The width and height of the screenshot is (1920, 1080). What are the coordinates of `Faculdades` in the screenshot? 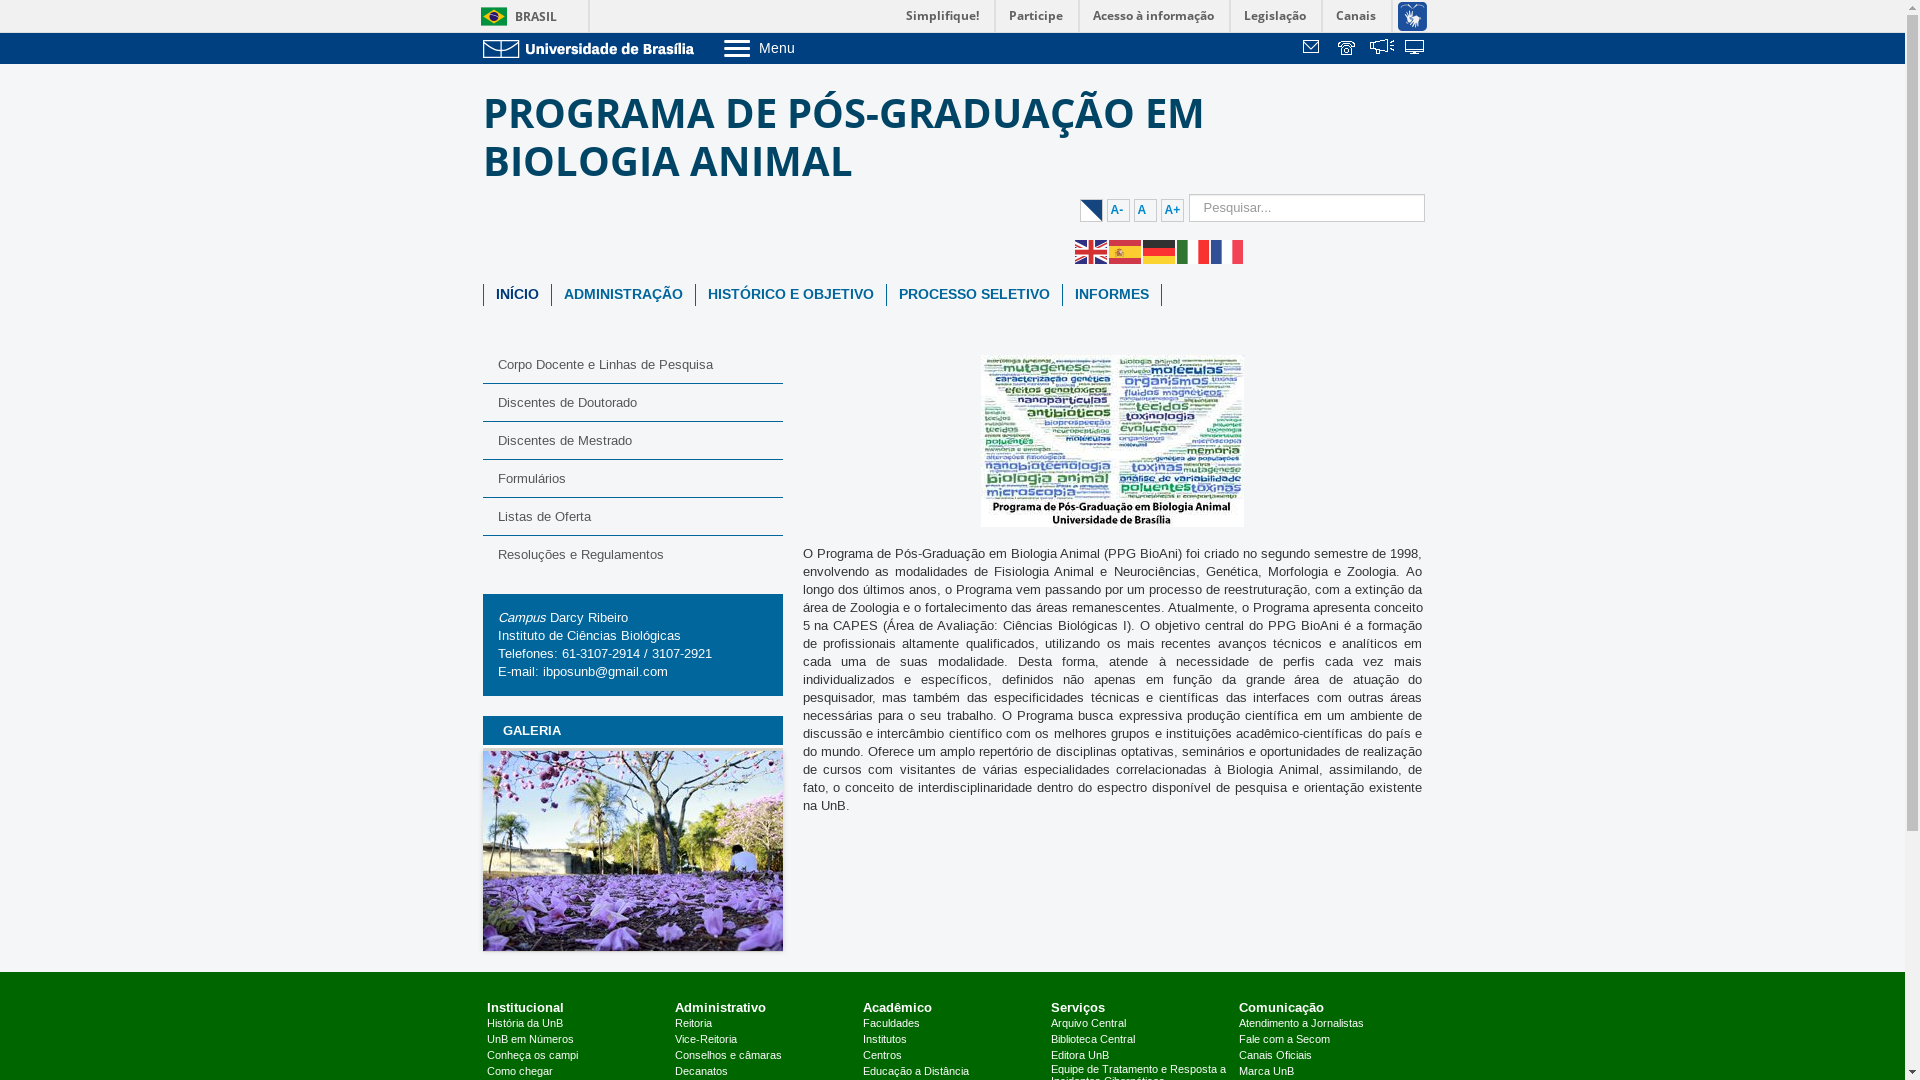 It's located at (892, 1024).